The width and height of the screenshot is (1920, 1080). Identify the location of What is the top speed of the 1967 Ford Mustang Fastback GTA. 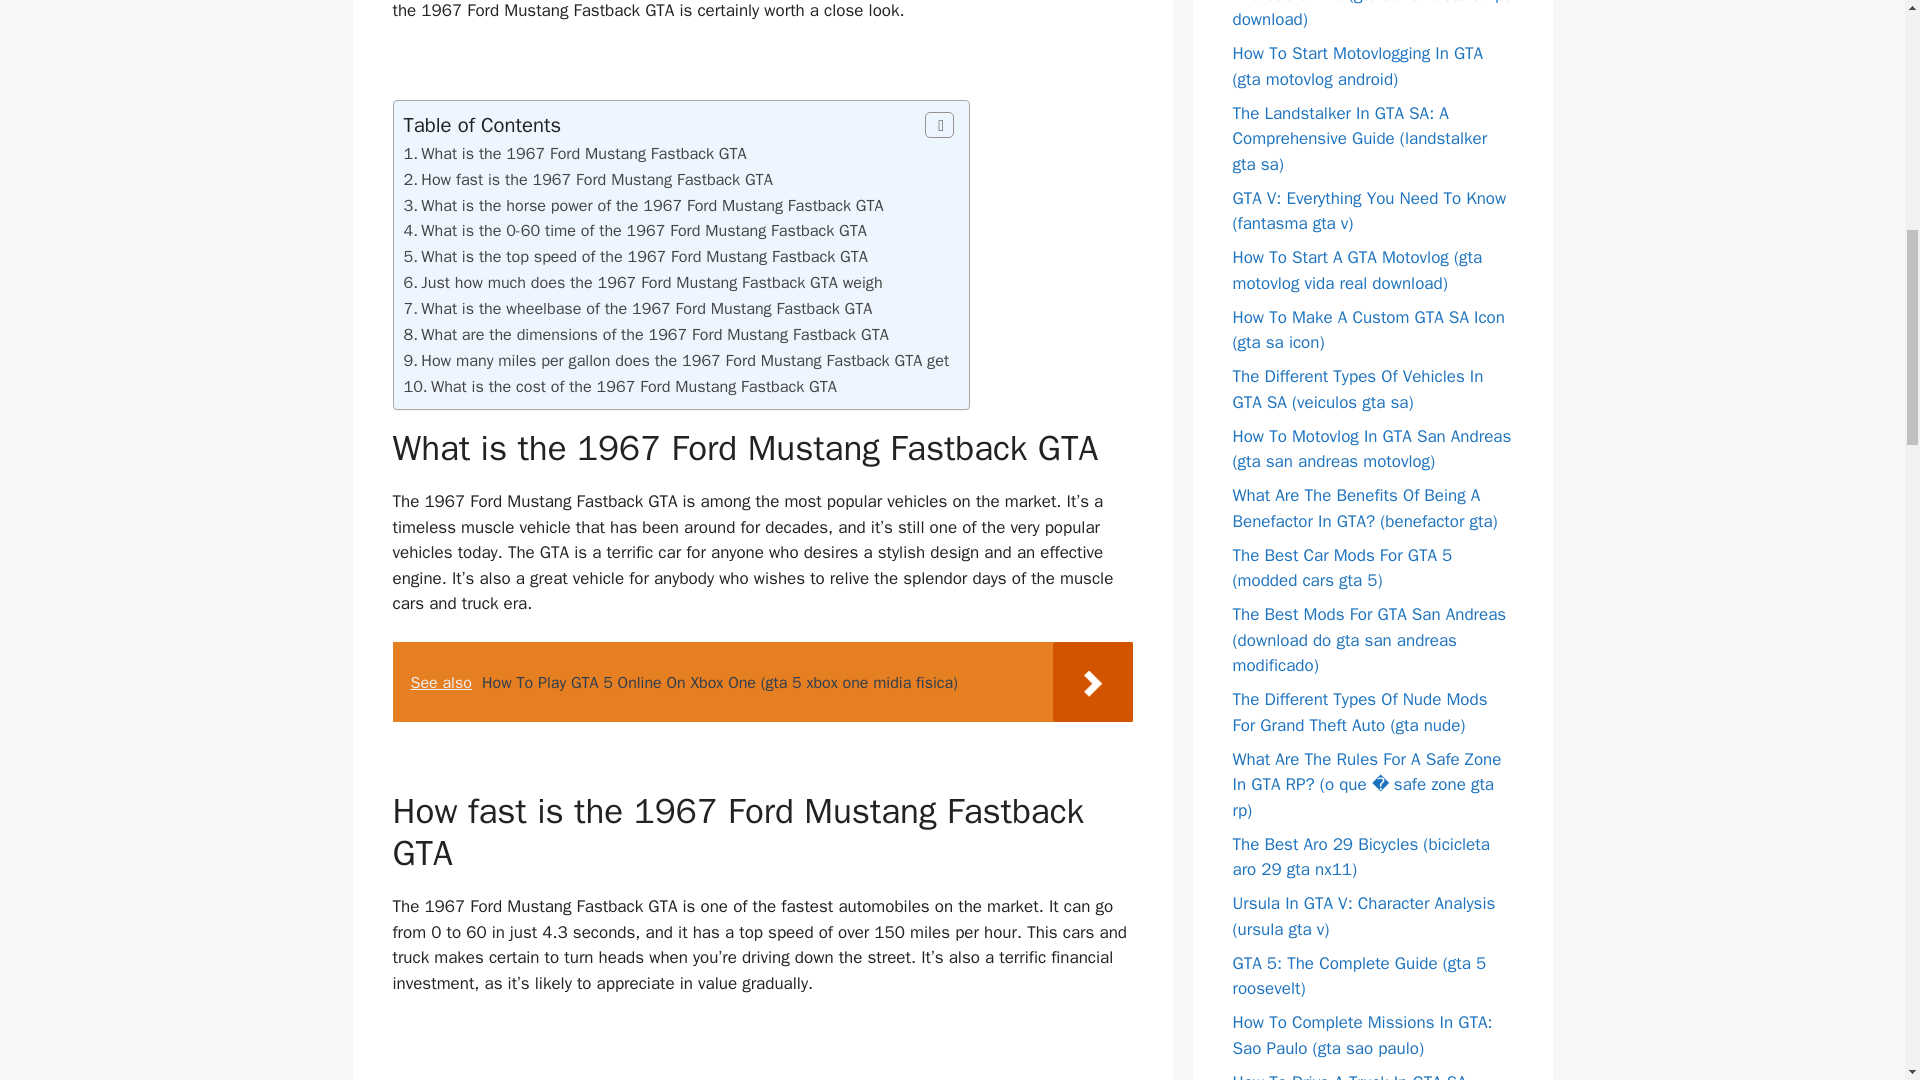
(644, 256).